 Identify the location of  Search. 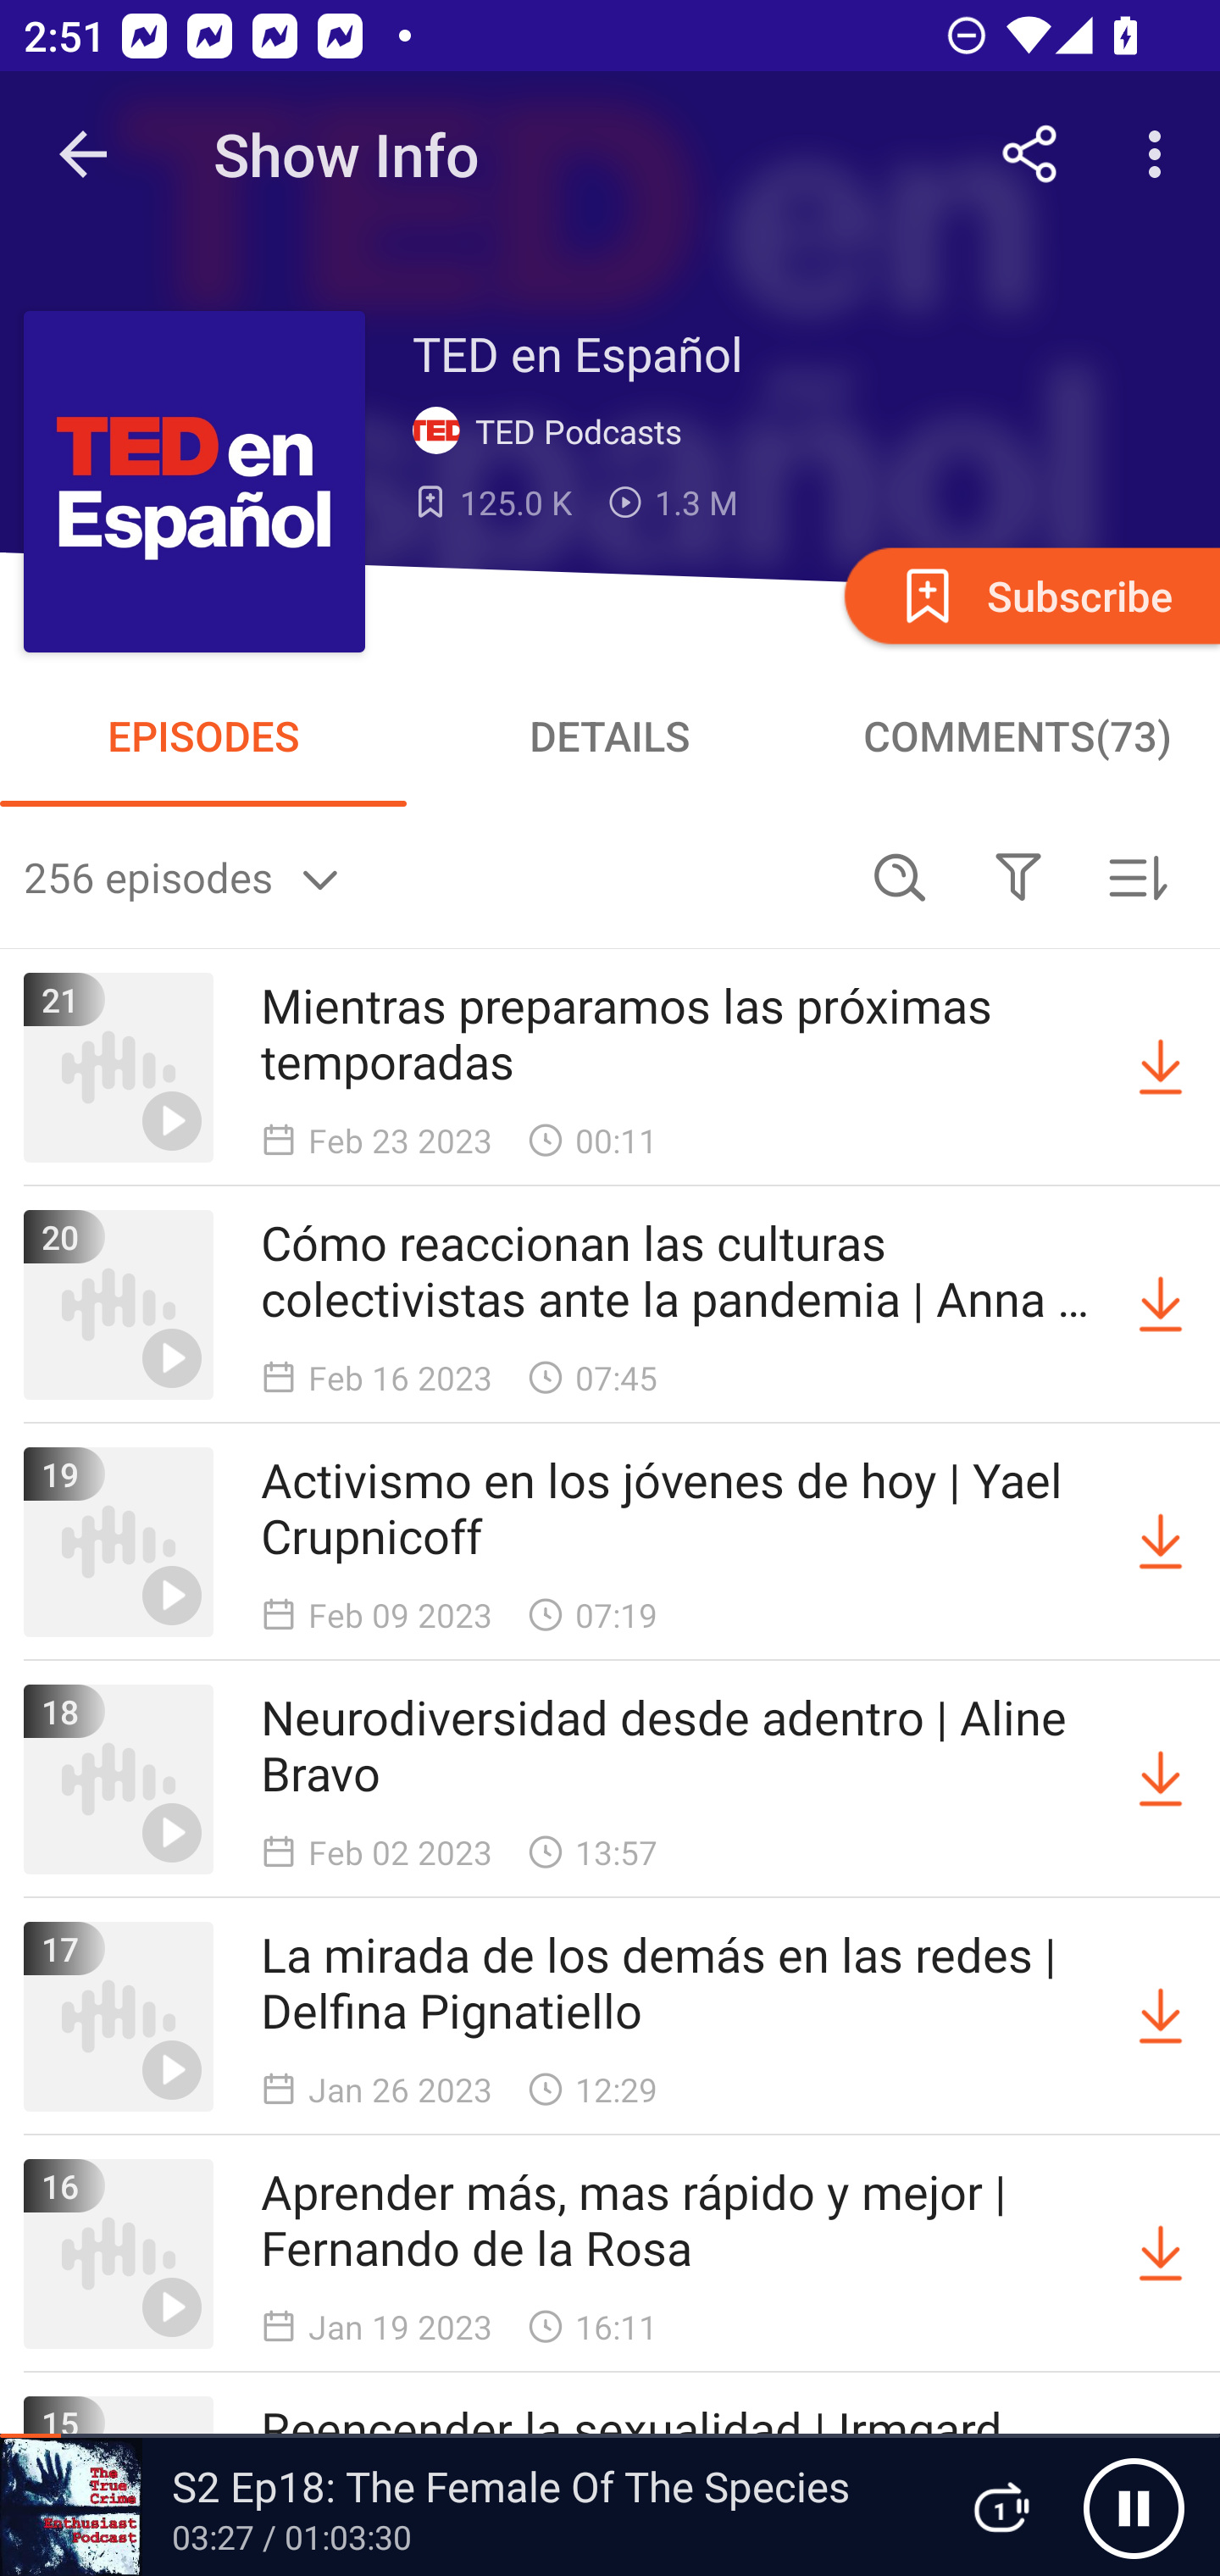
(900, 876).